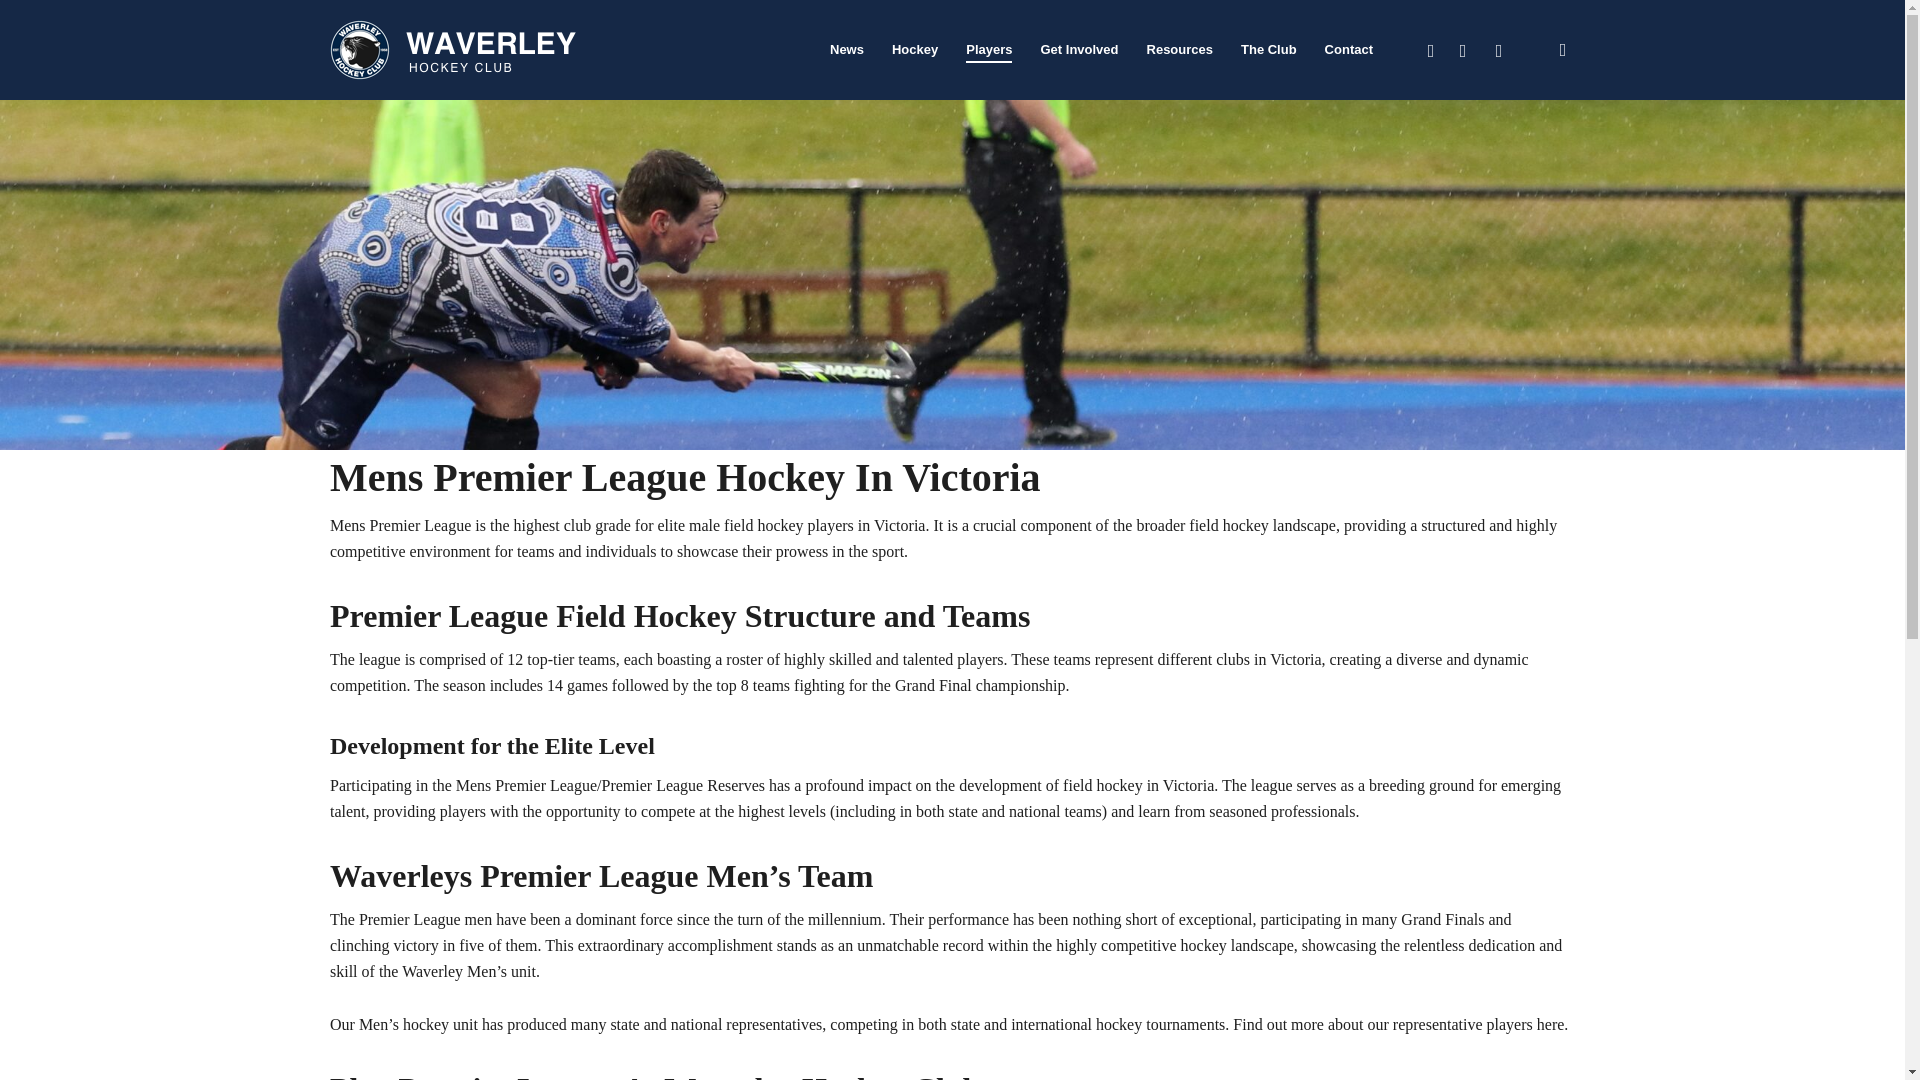  What do you see at coordinates (1078, 50) in the screenshot?
I see `Get Involved` at bounding box center [1078, 50].